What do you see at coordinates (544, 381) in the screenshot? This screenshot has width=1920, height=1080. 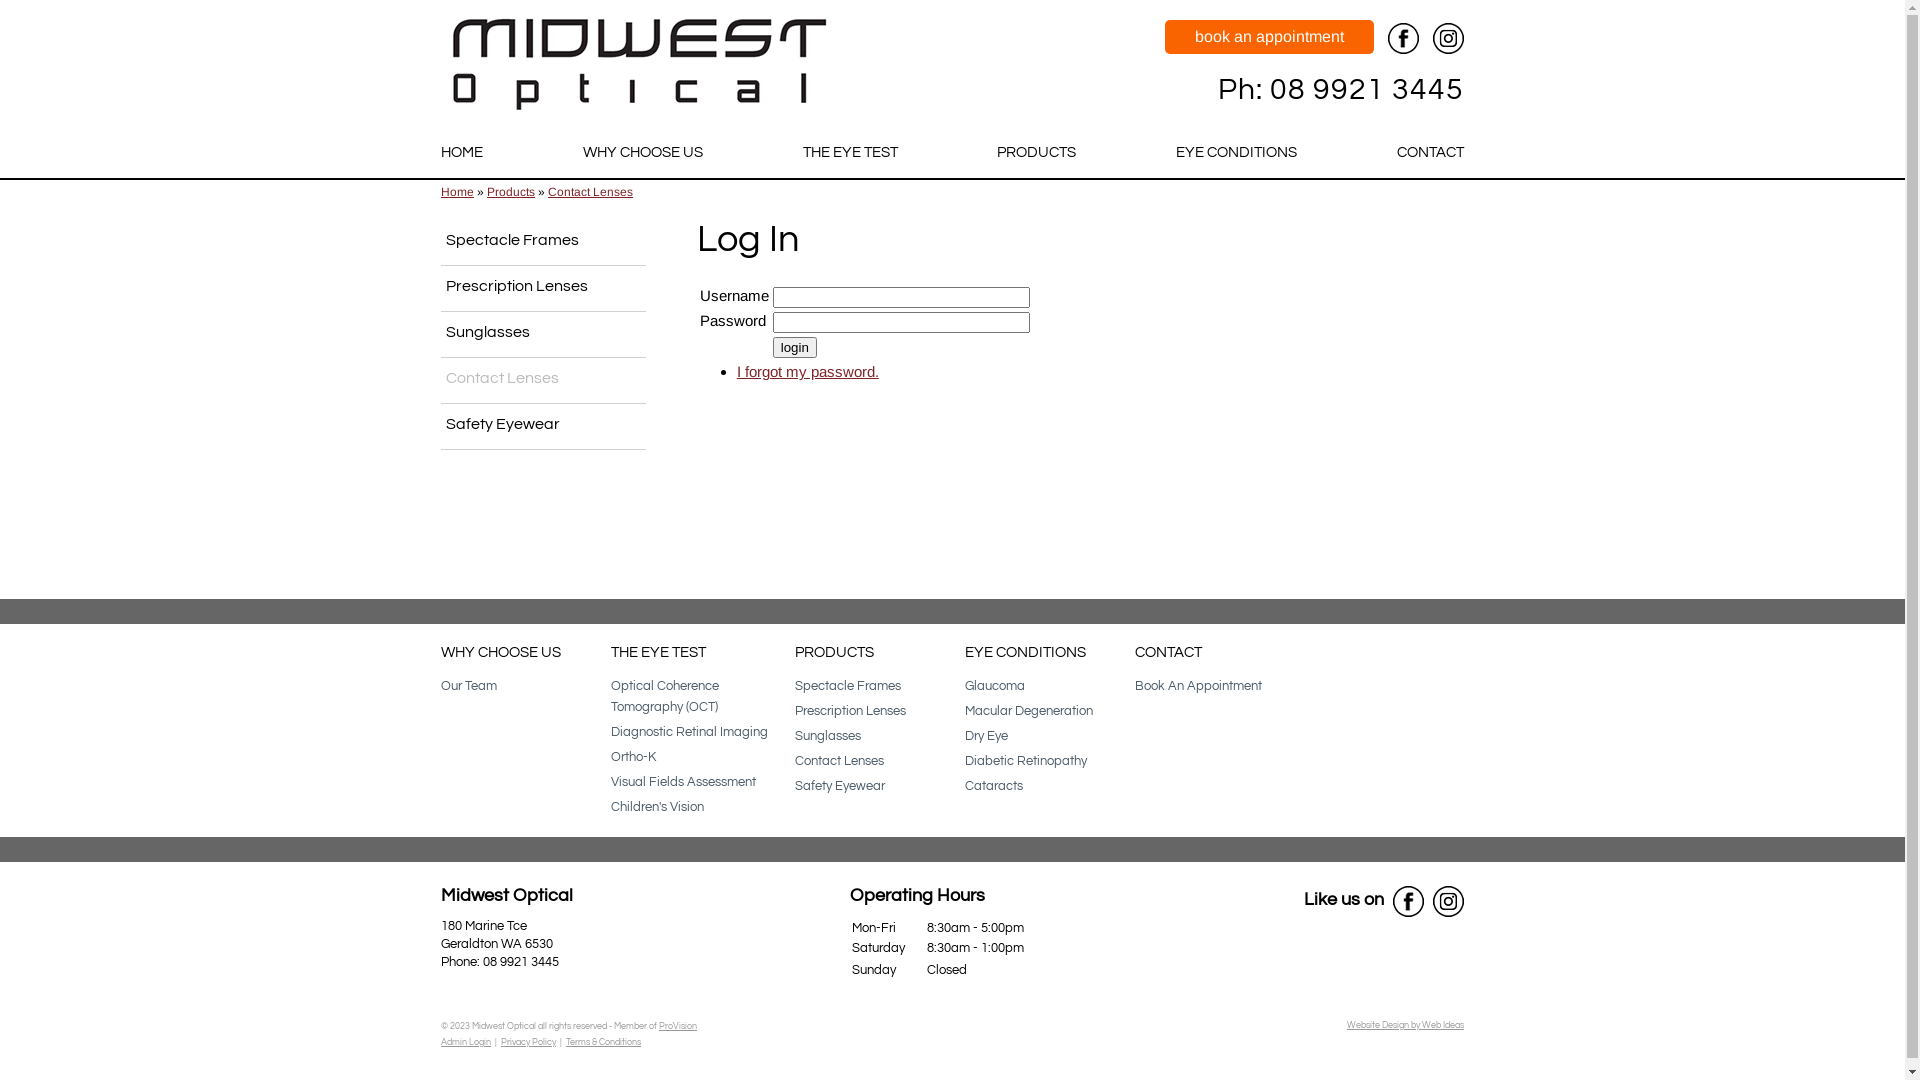 I see `Contact Lenses` at bounding box center [544, 381].